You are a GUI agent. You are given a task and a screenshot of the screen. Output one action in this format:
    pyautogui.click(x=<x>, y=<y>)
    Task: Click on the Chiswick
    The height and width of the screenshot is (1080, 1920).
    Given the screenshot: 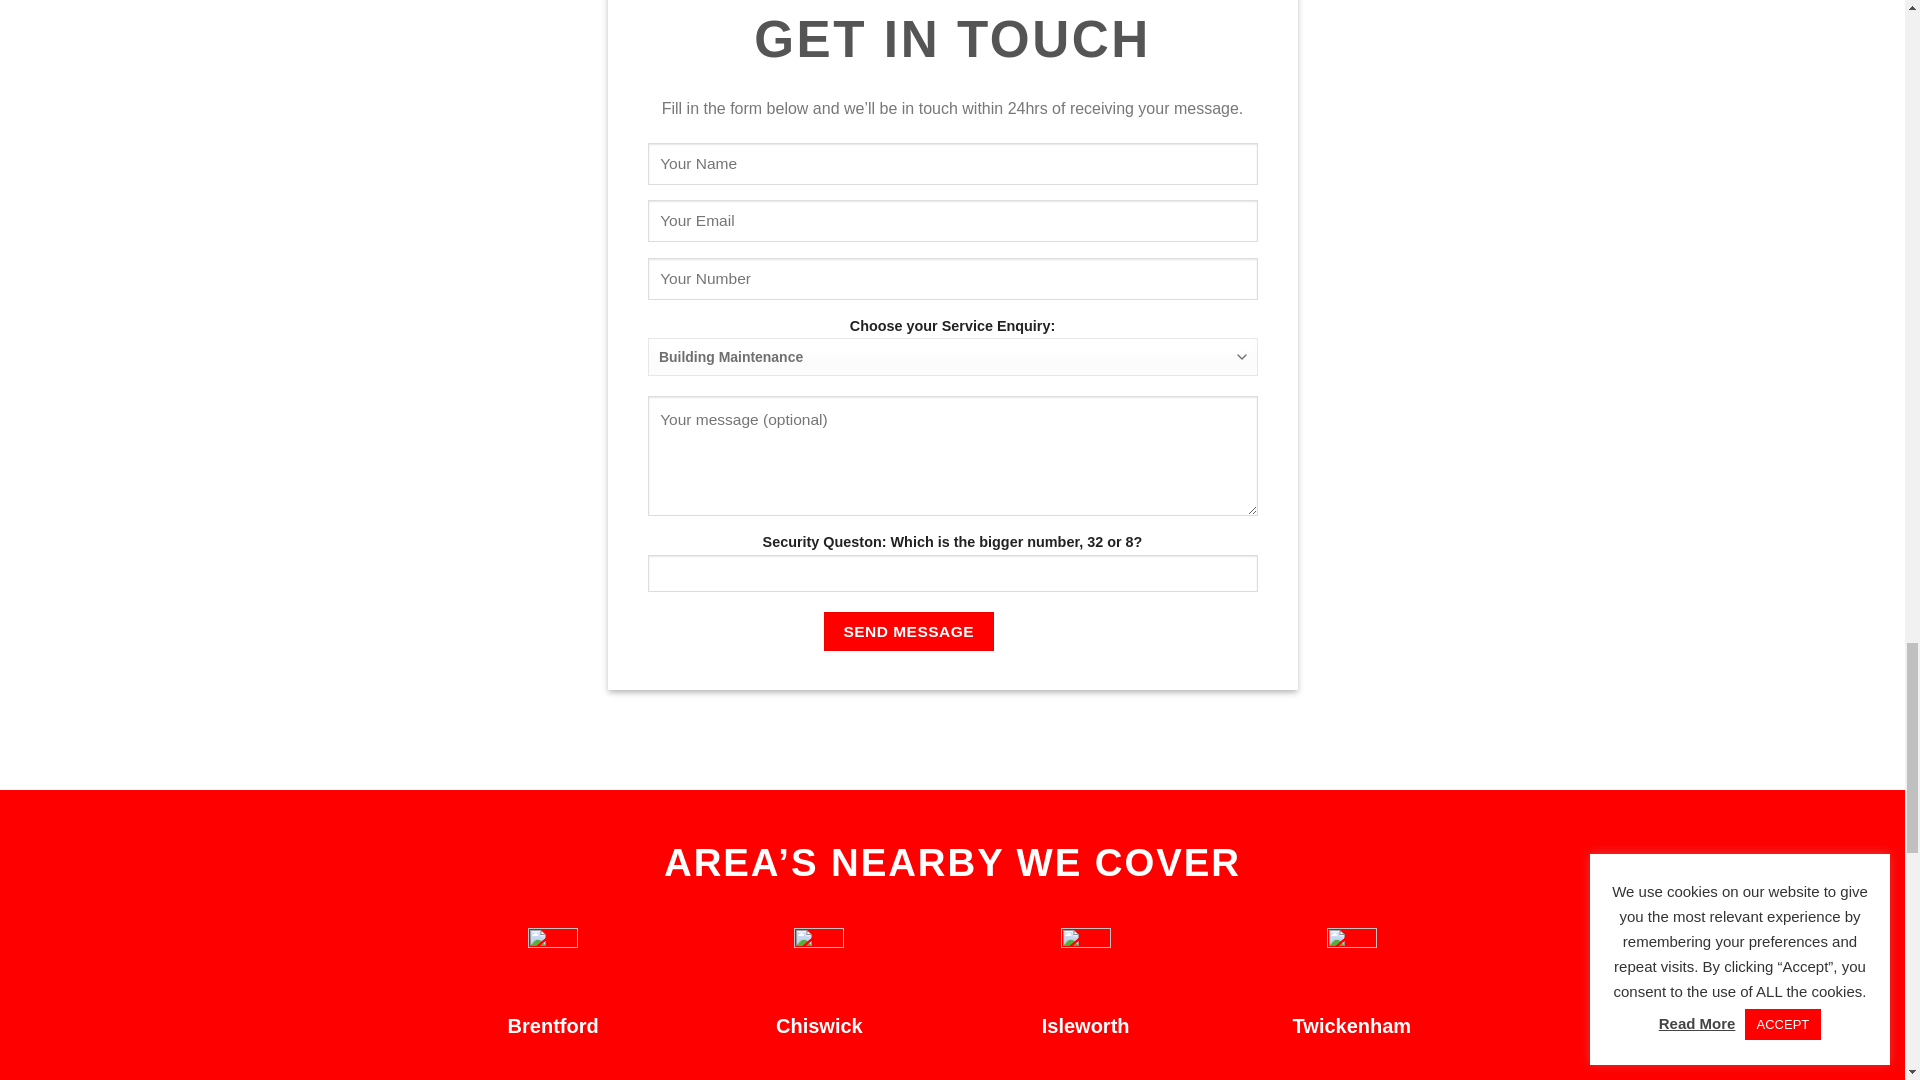 What is the action you would take?
    pyautogui.click(x=818, y=1026)
    